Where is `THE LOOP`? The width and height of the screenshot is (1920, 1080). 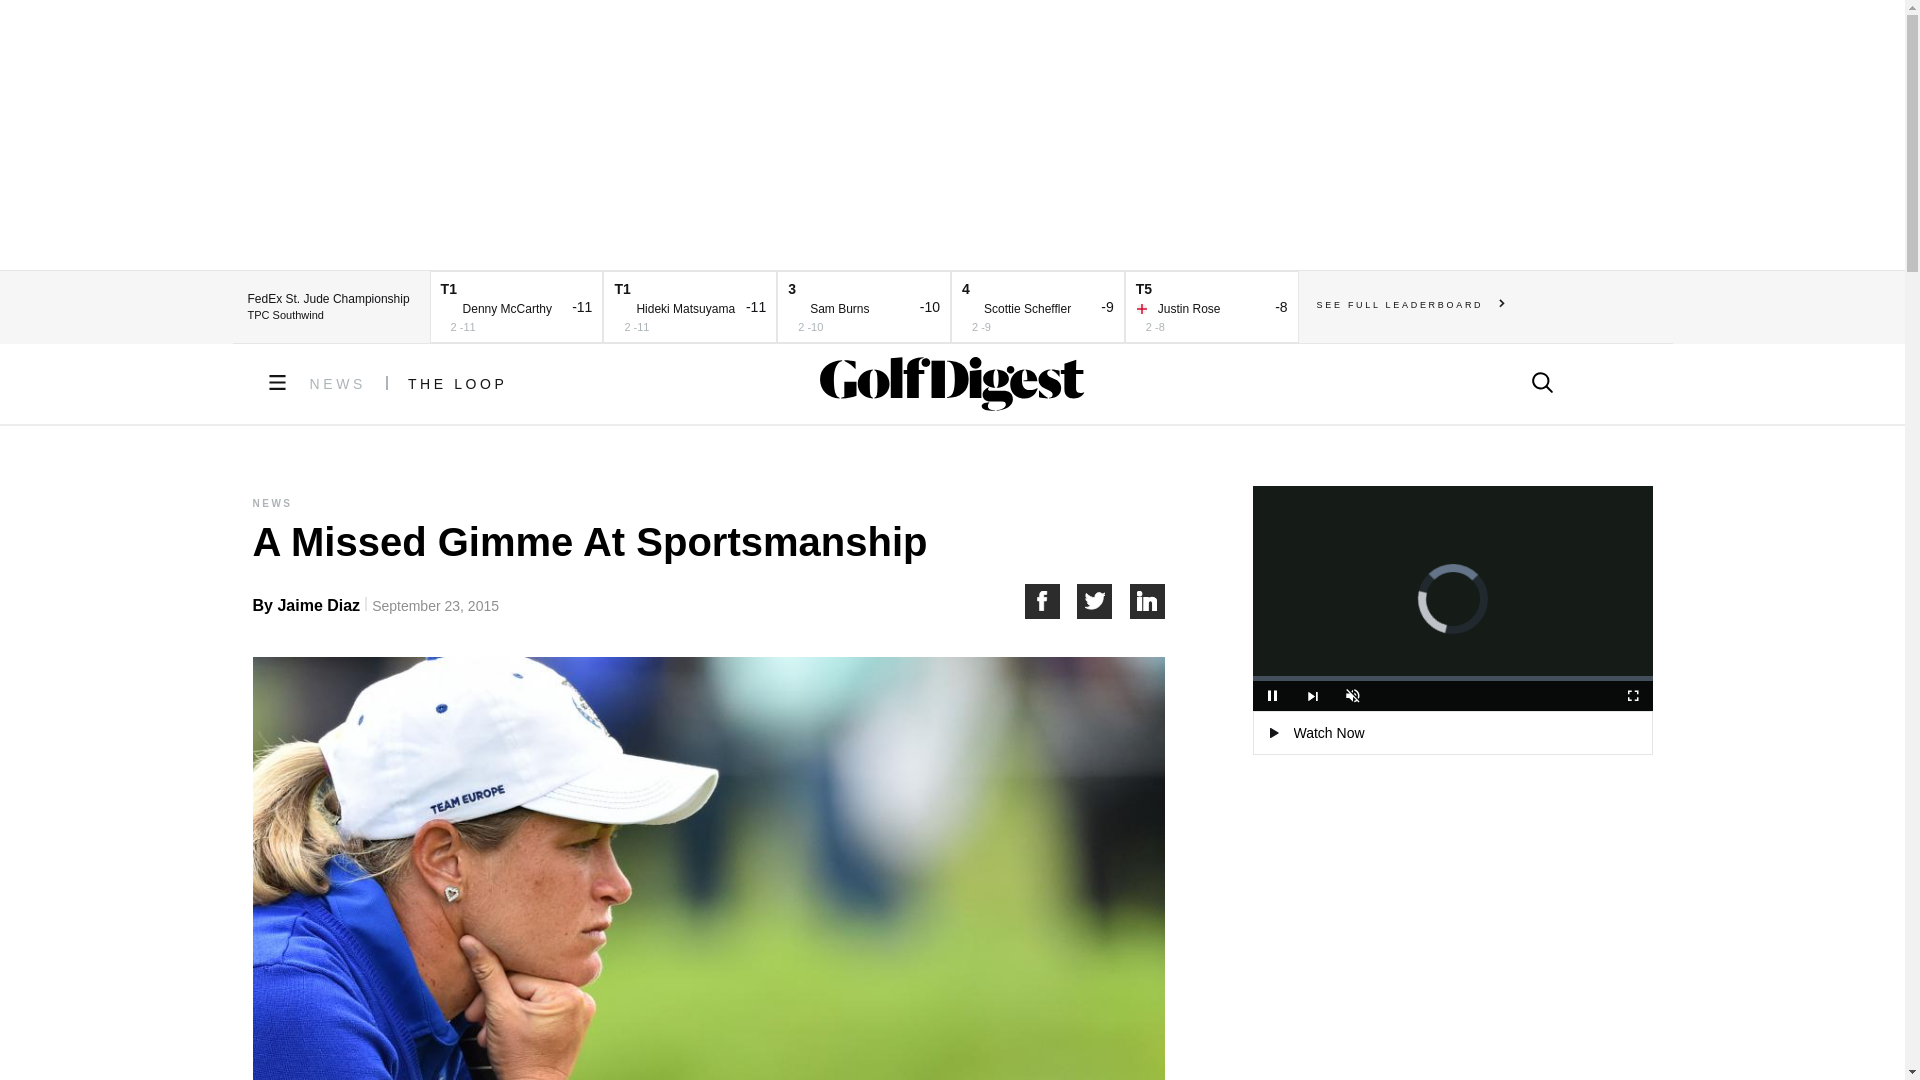
THE LOOP is located at coordinates (458, 384).